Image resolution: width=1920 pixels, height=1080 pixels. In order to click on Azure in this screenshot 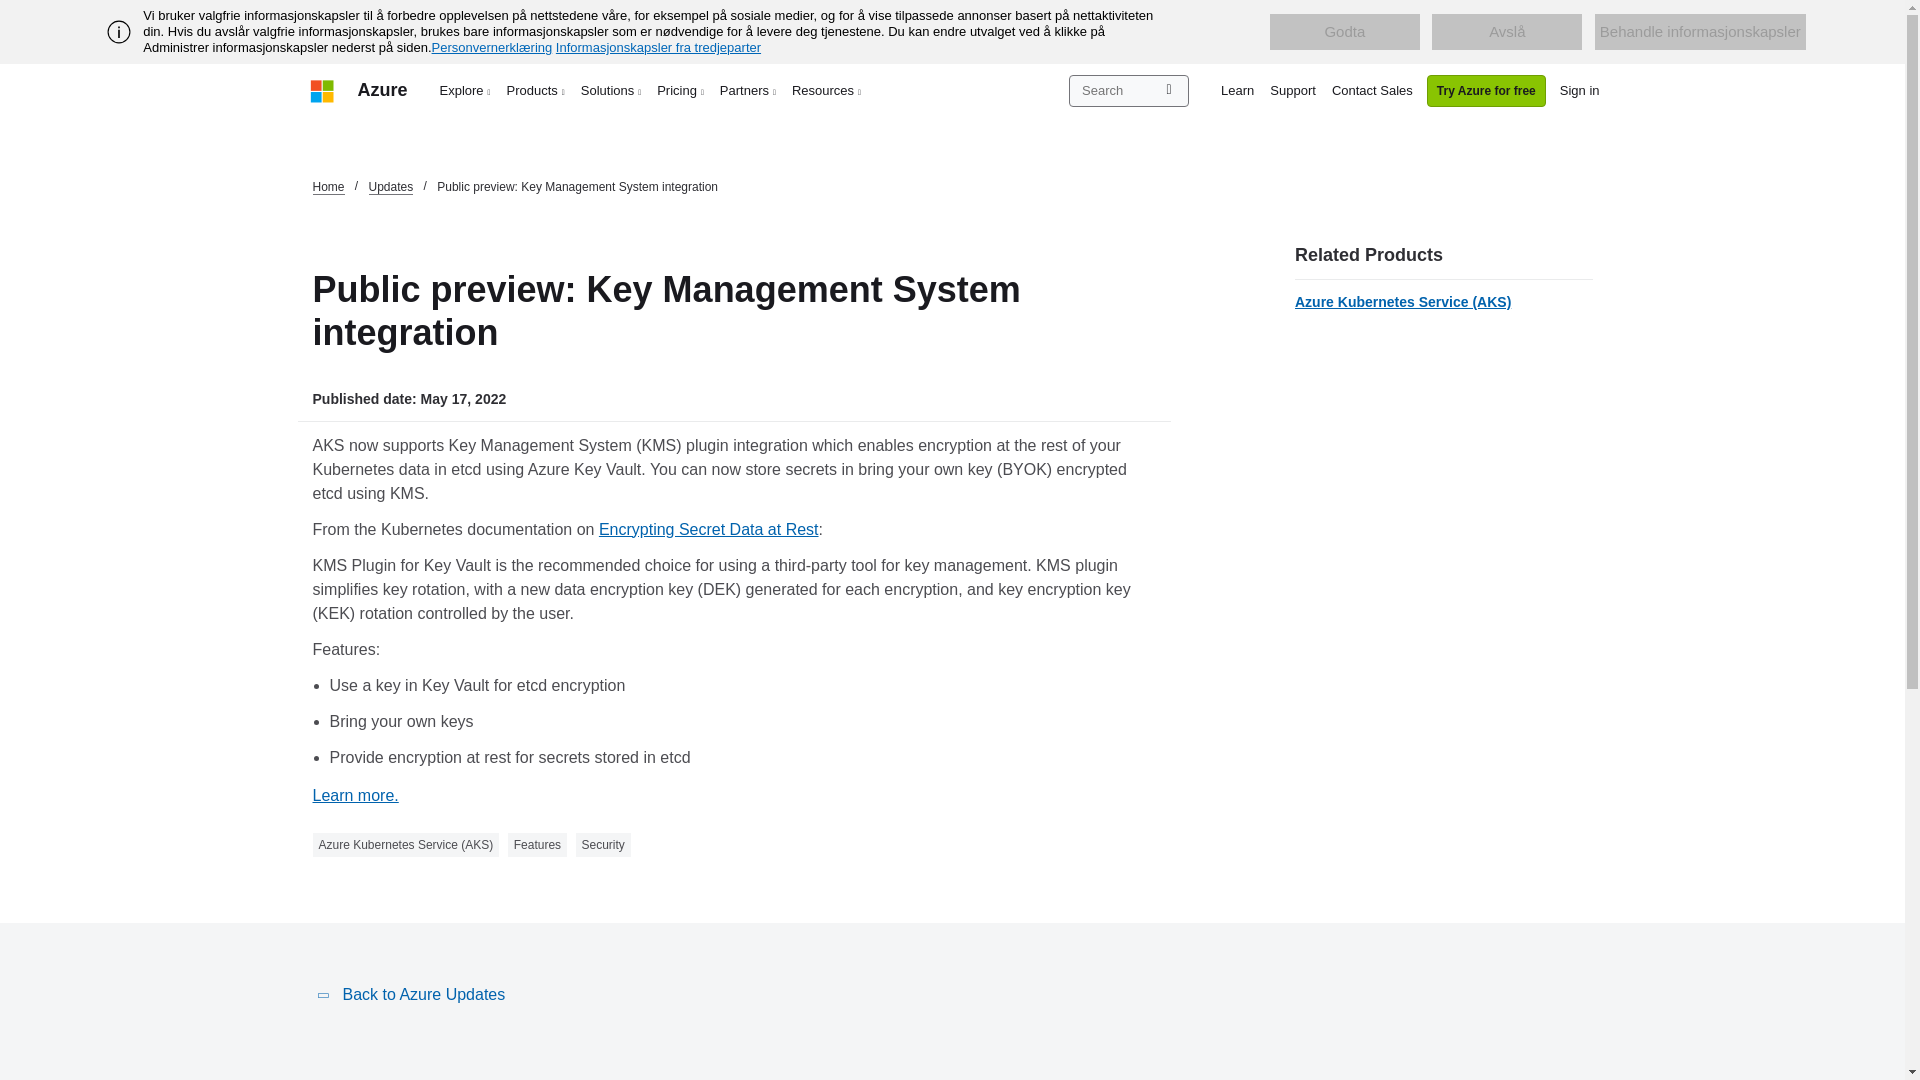, I will do `click(382, 90)`.